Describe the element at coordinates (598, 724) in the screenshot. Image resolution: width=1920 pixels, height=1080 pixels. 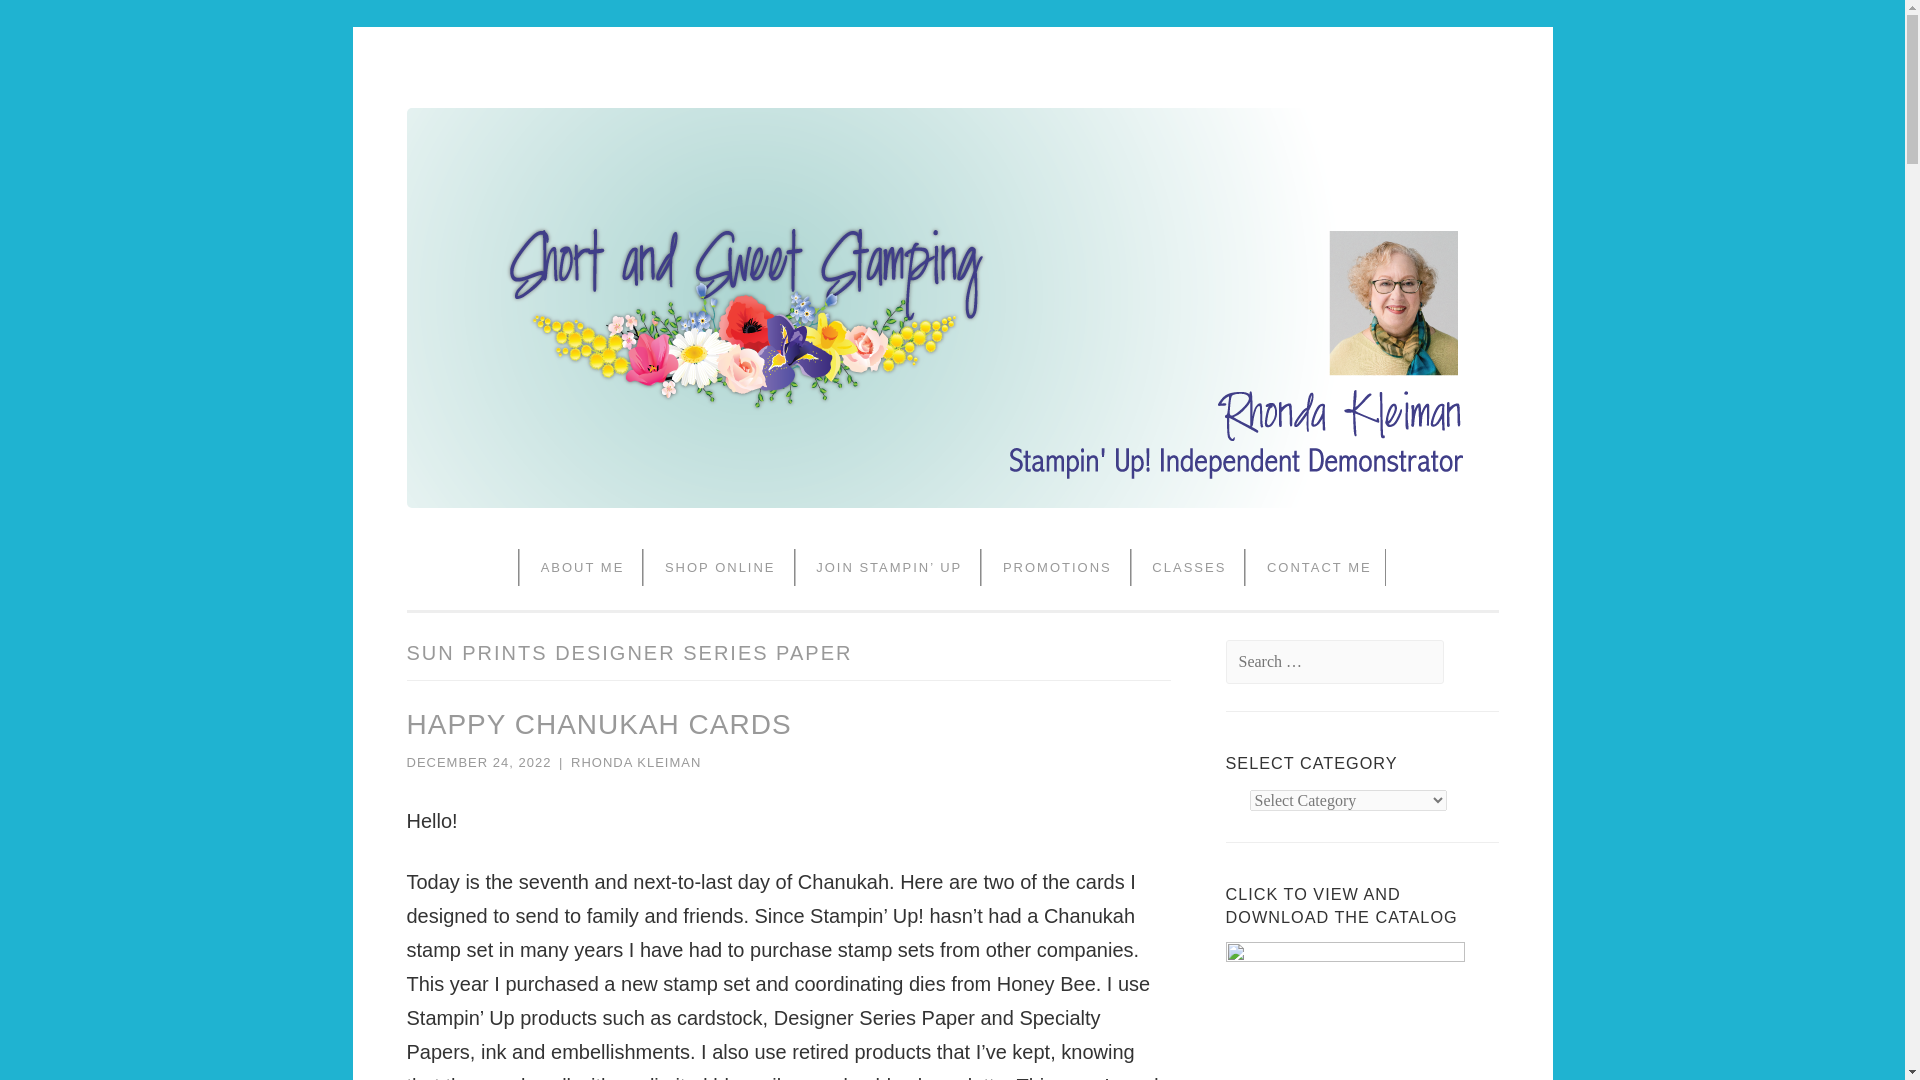
I see `HAPPY CHANUKAH CARDS` at that location.